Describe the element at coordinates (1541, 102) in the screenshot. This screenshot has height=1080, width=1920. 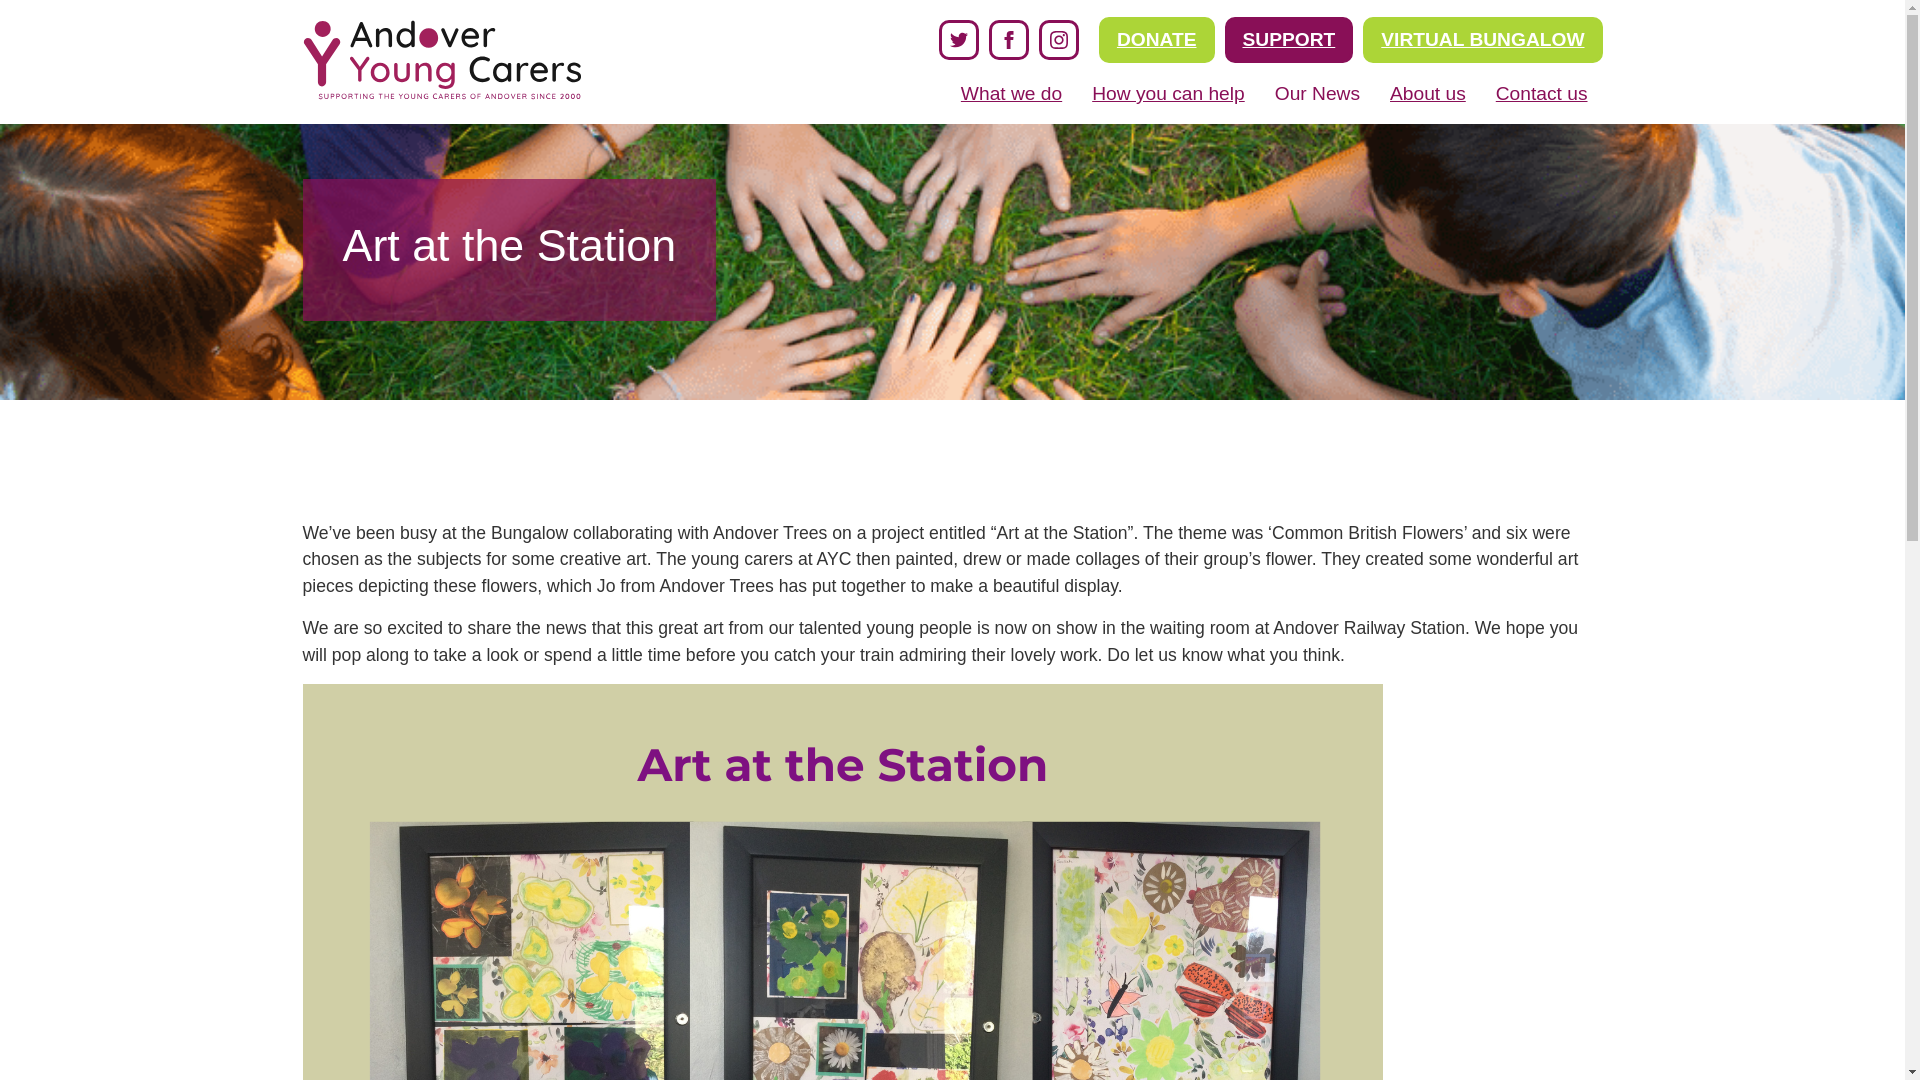
I see `Contact us` at that location.